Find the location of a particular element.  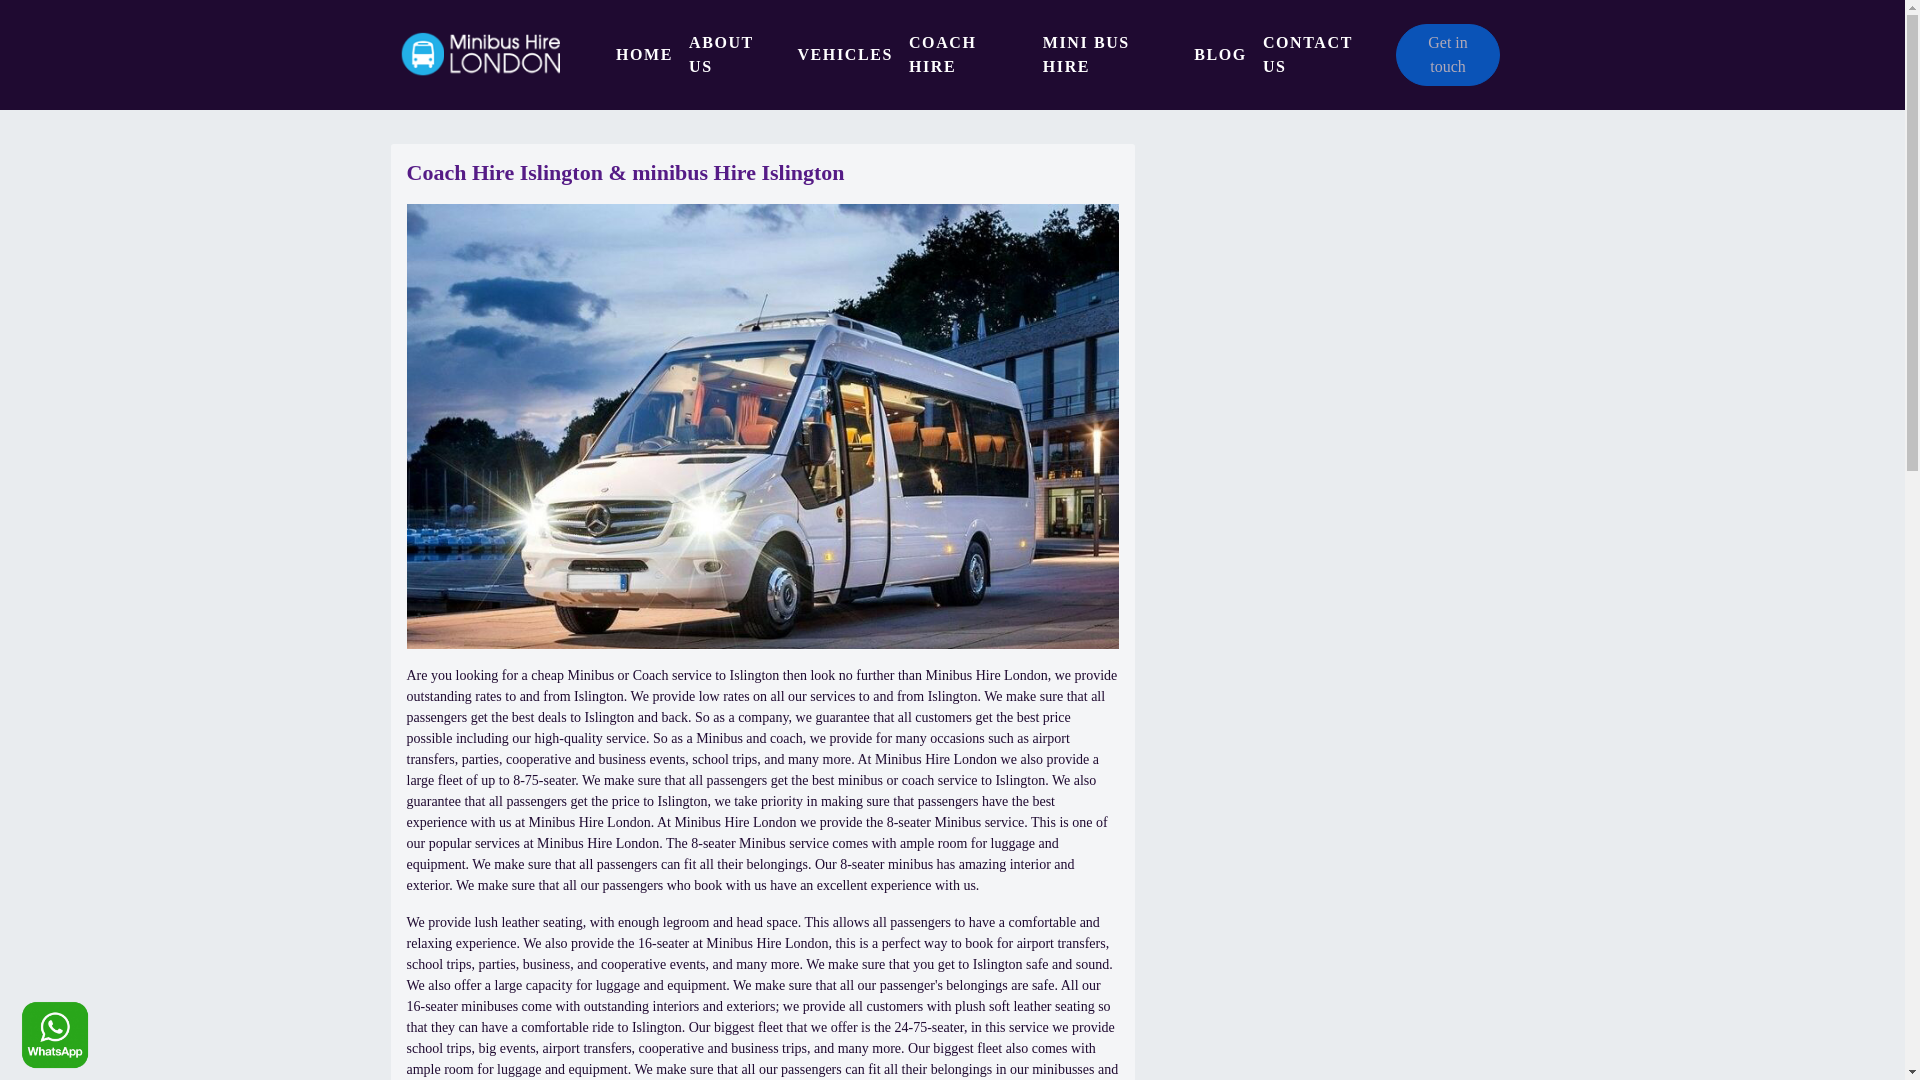

BLOG is located at coordinates (1220, 54).